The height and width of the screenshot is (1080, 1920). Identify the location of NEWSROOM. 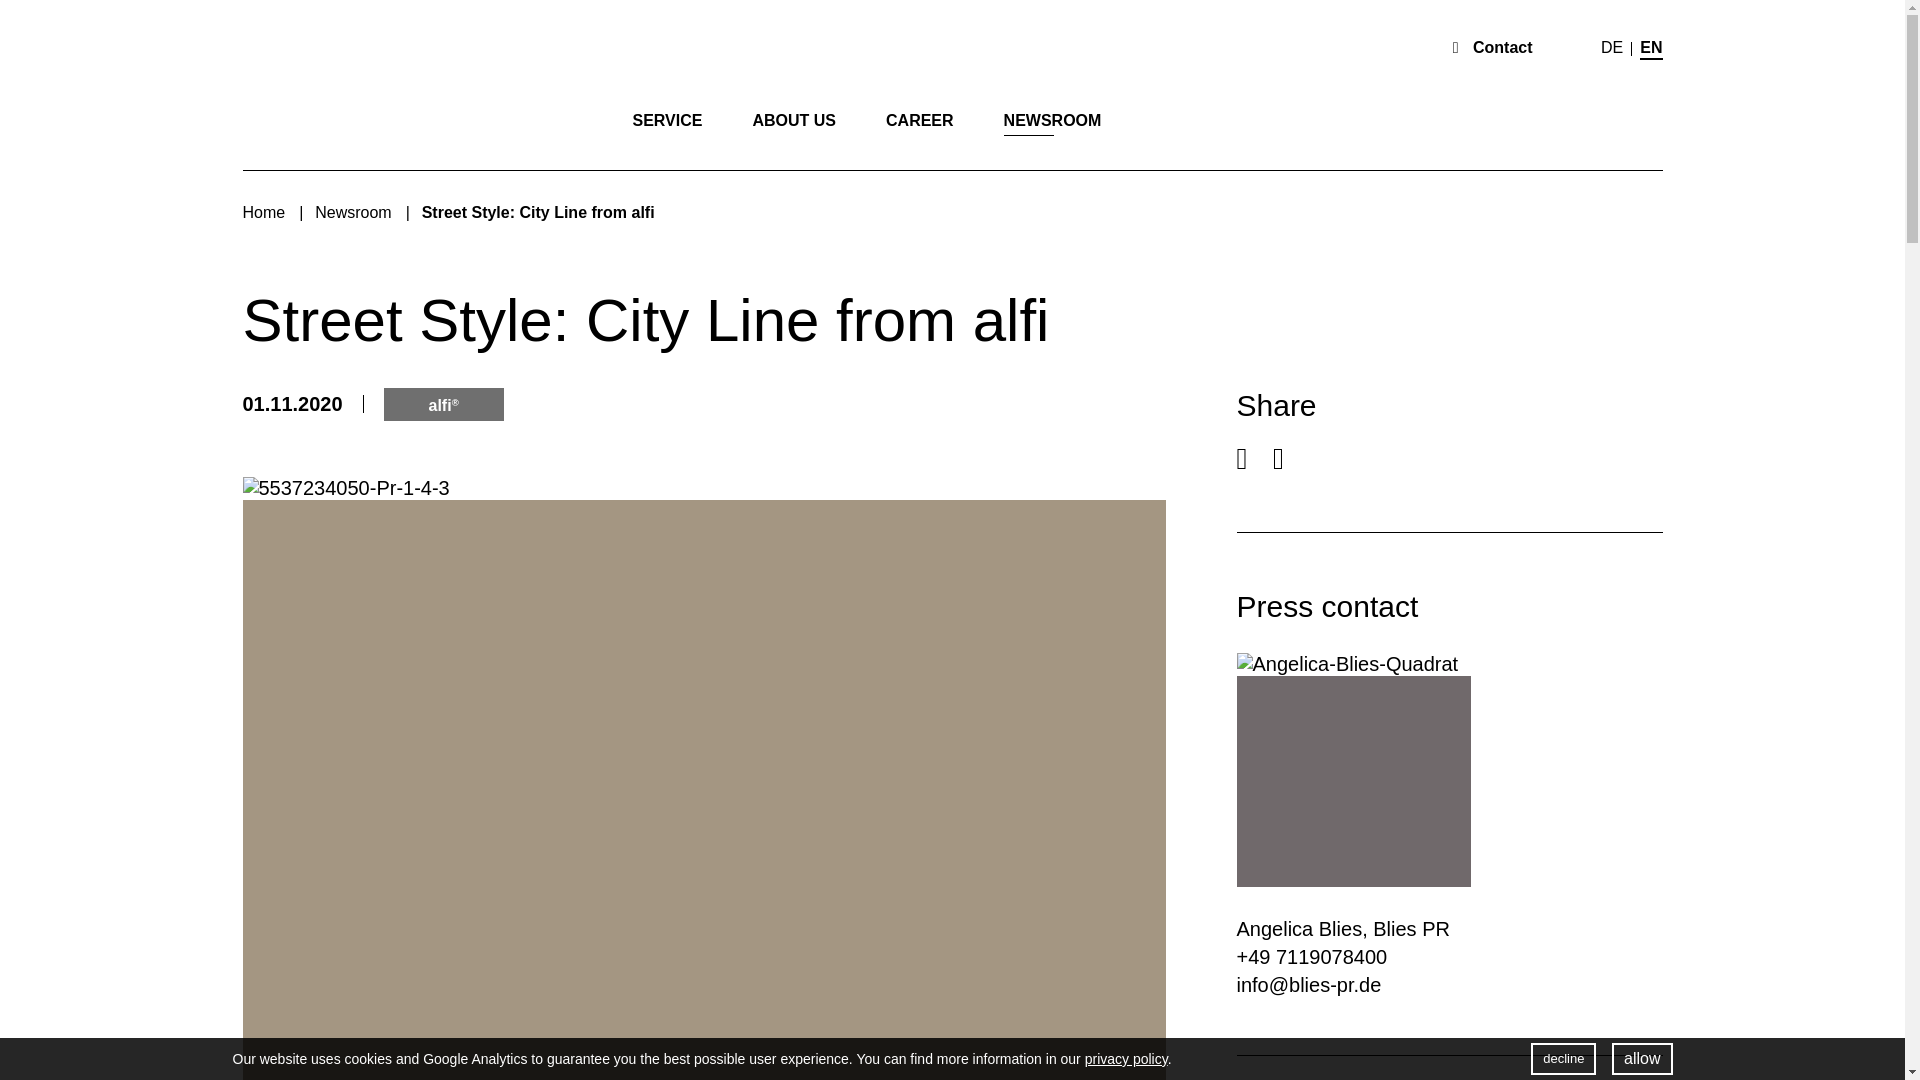
(1053, 120).